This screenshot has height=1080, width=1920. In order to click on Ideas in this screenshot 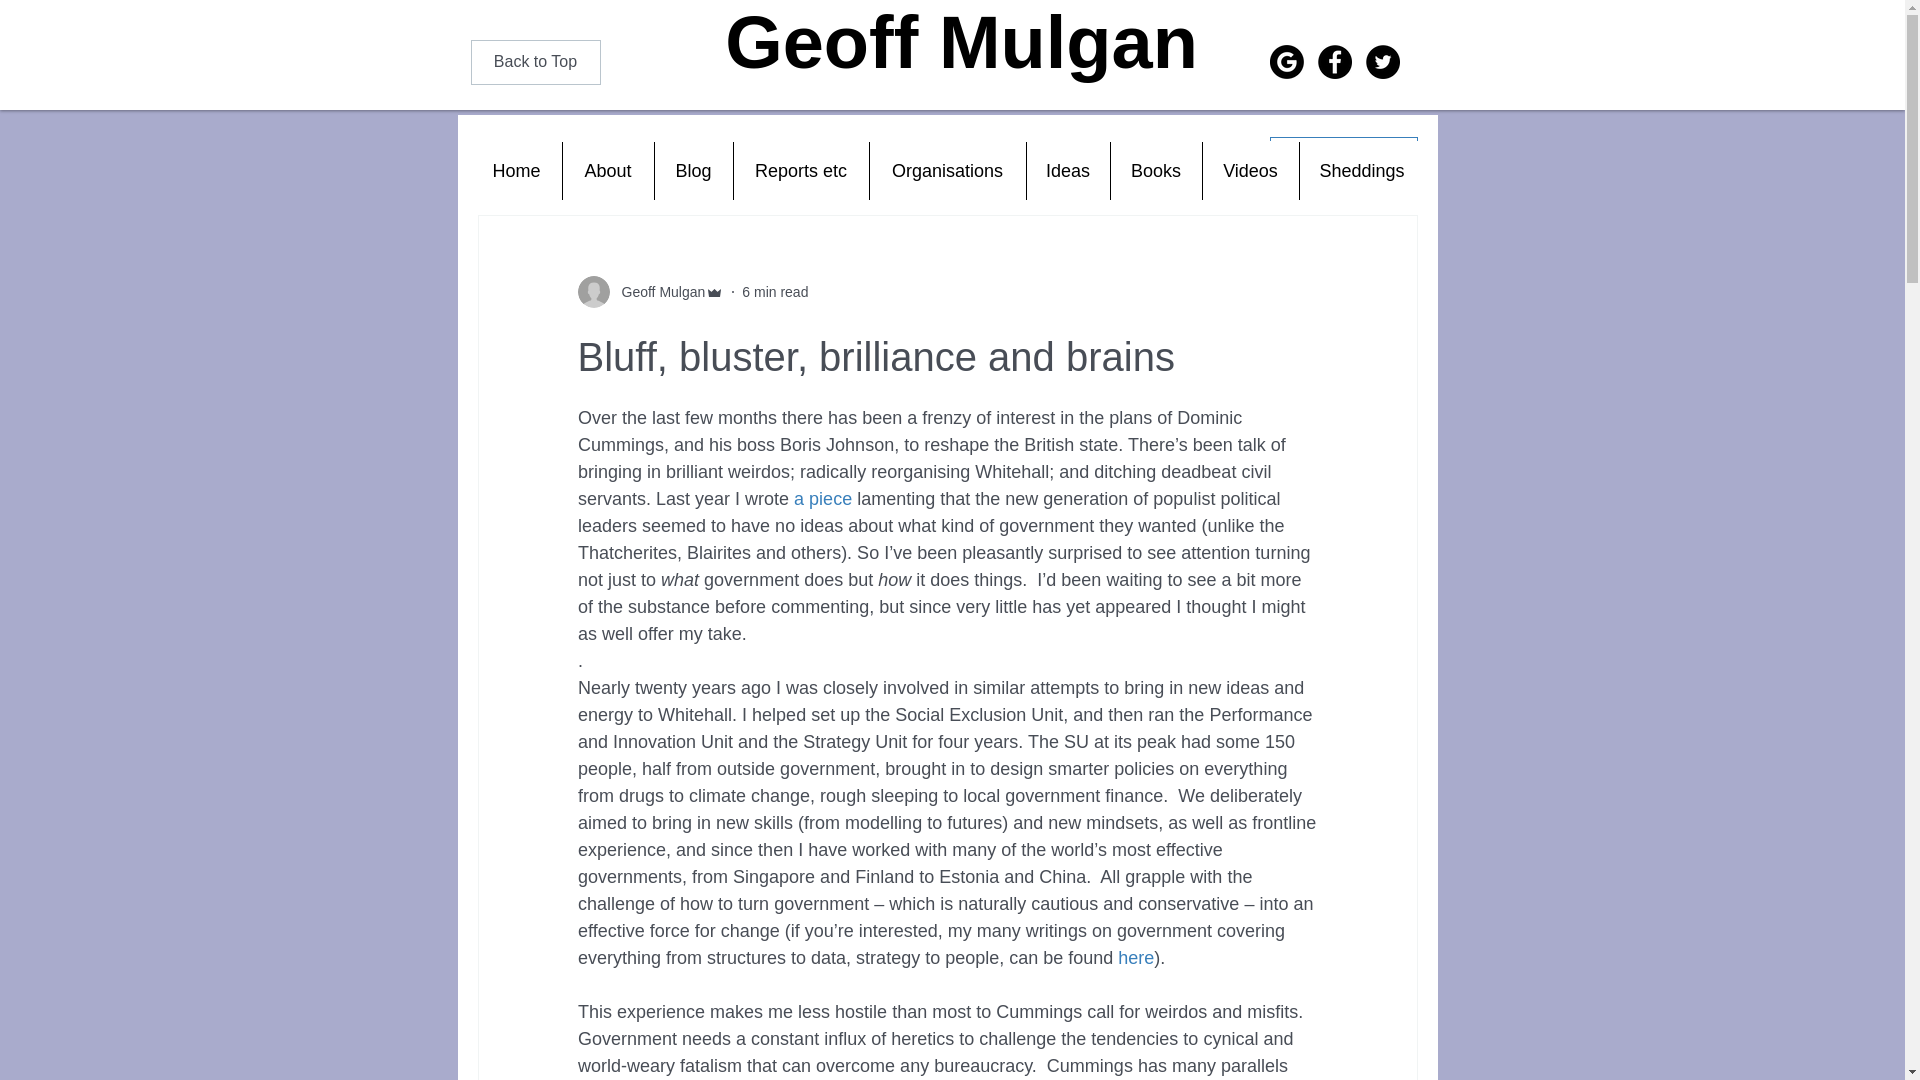, I will do `click(1067, 170)`.